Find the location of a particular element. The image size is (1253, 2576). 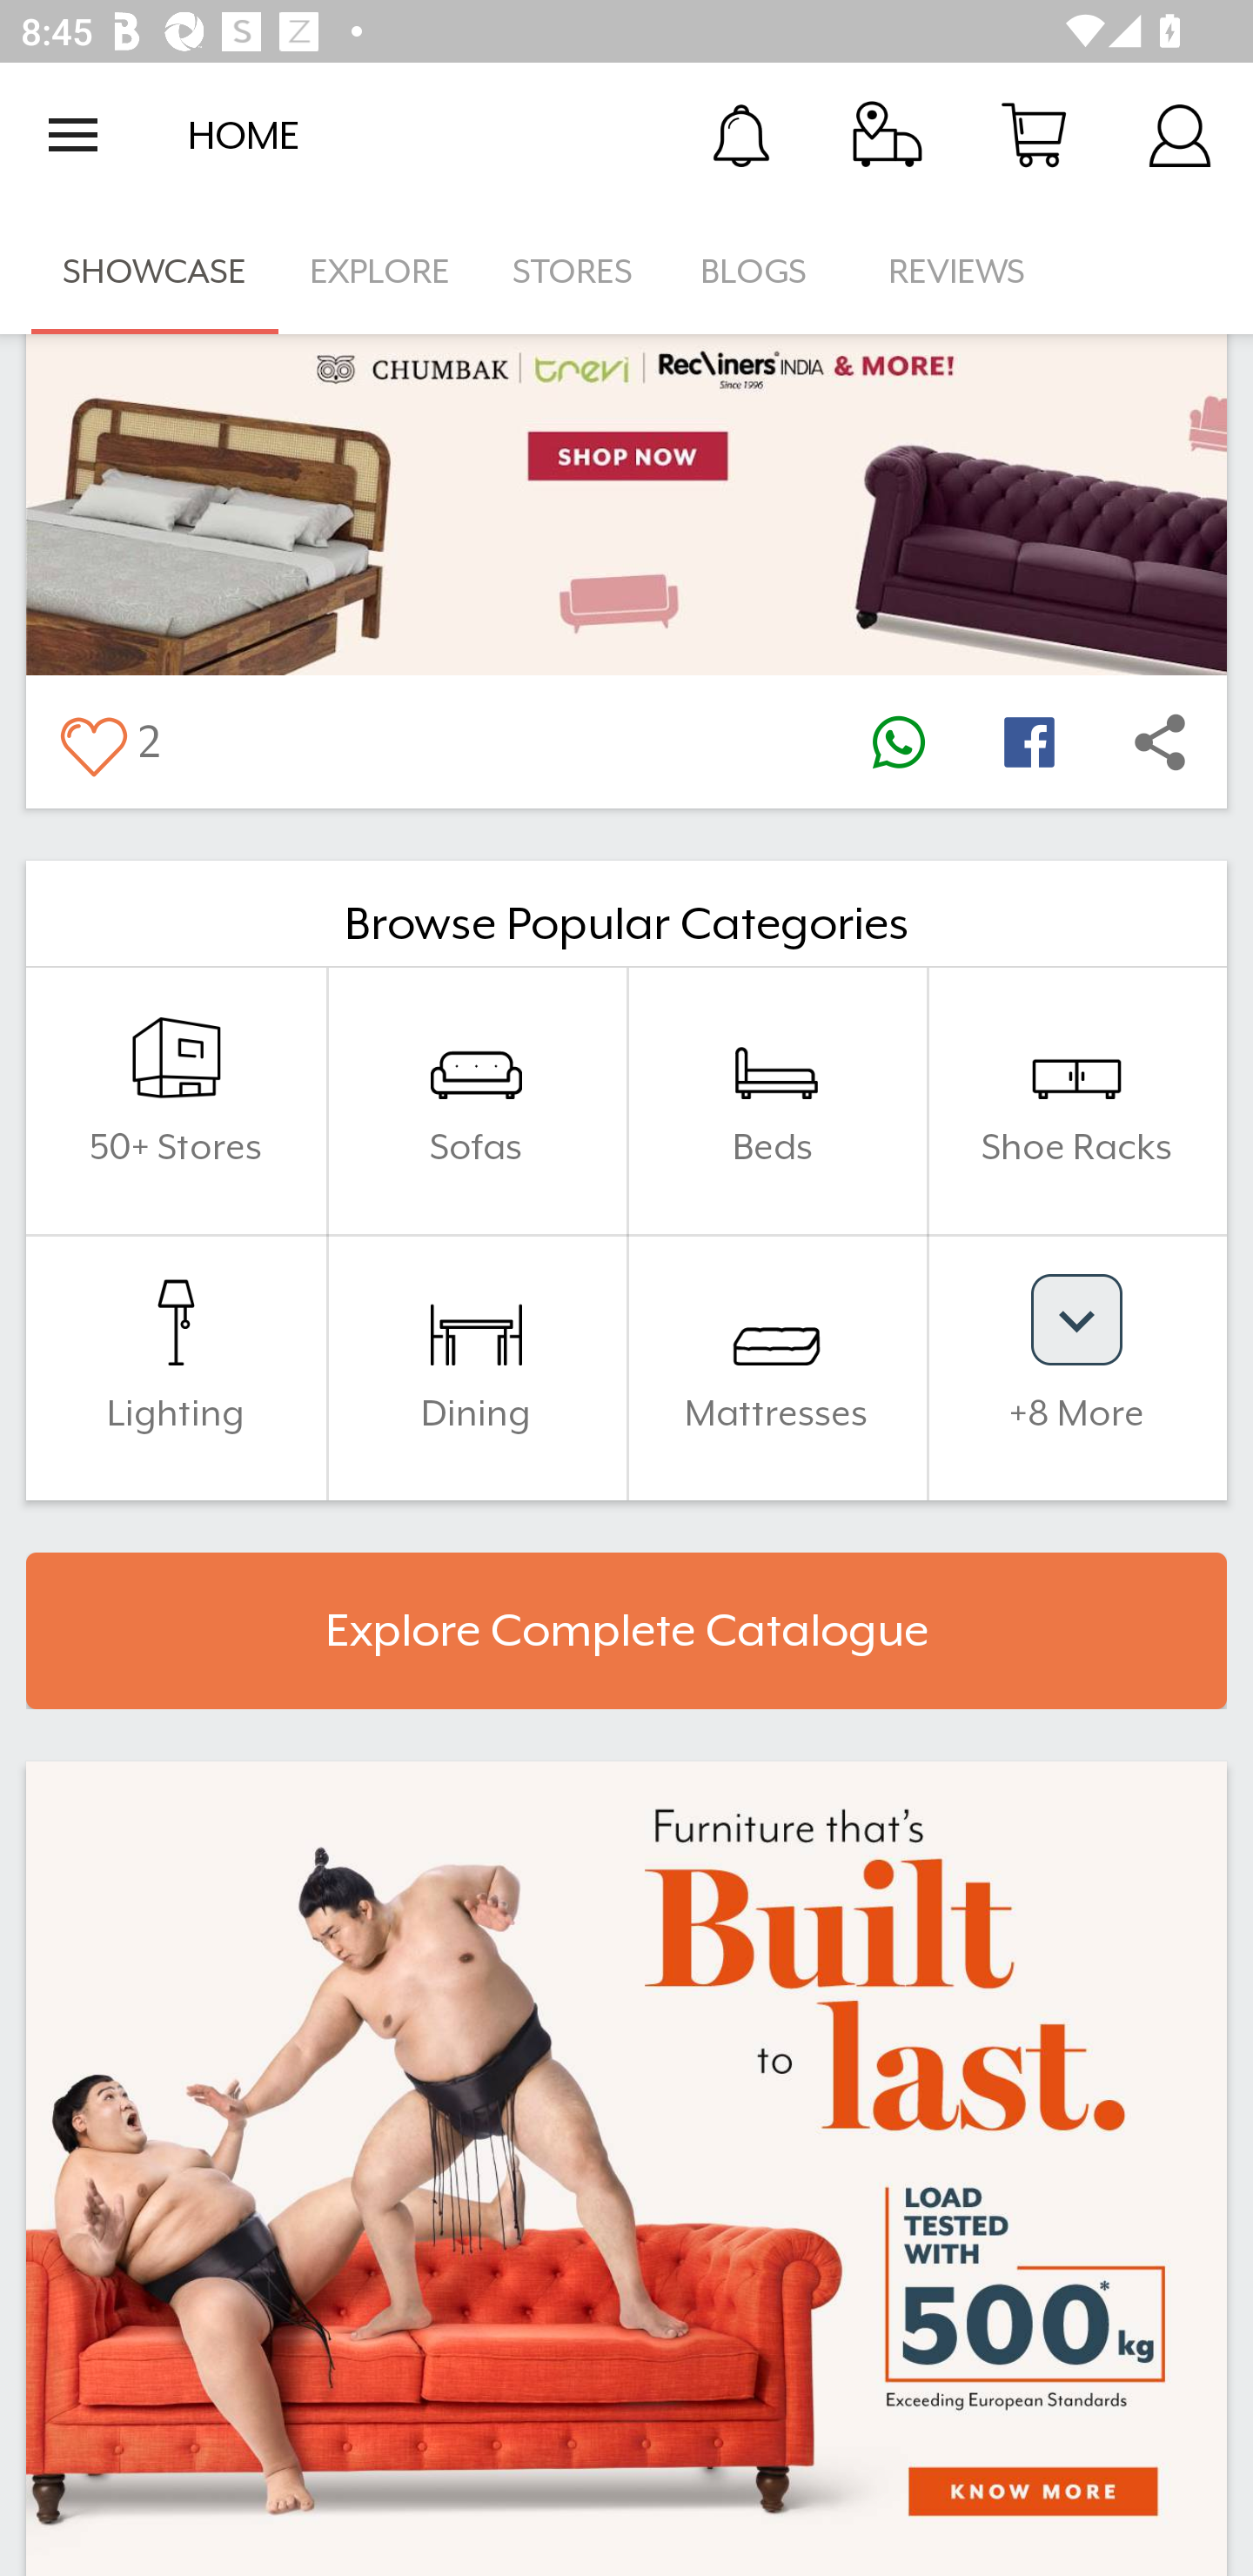

50+ Stores is located at coordinates (176, 1100).